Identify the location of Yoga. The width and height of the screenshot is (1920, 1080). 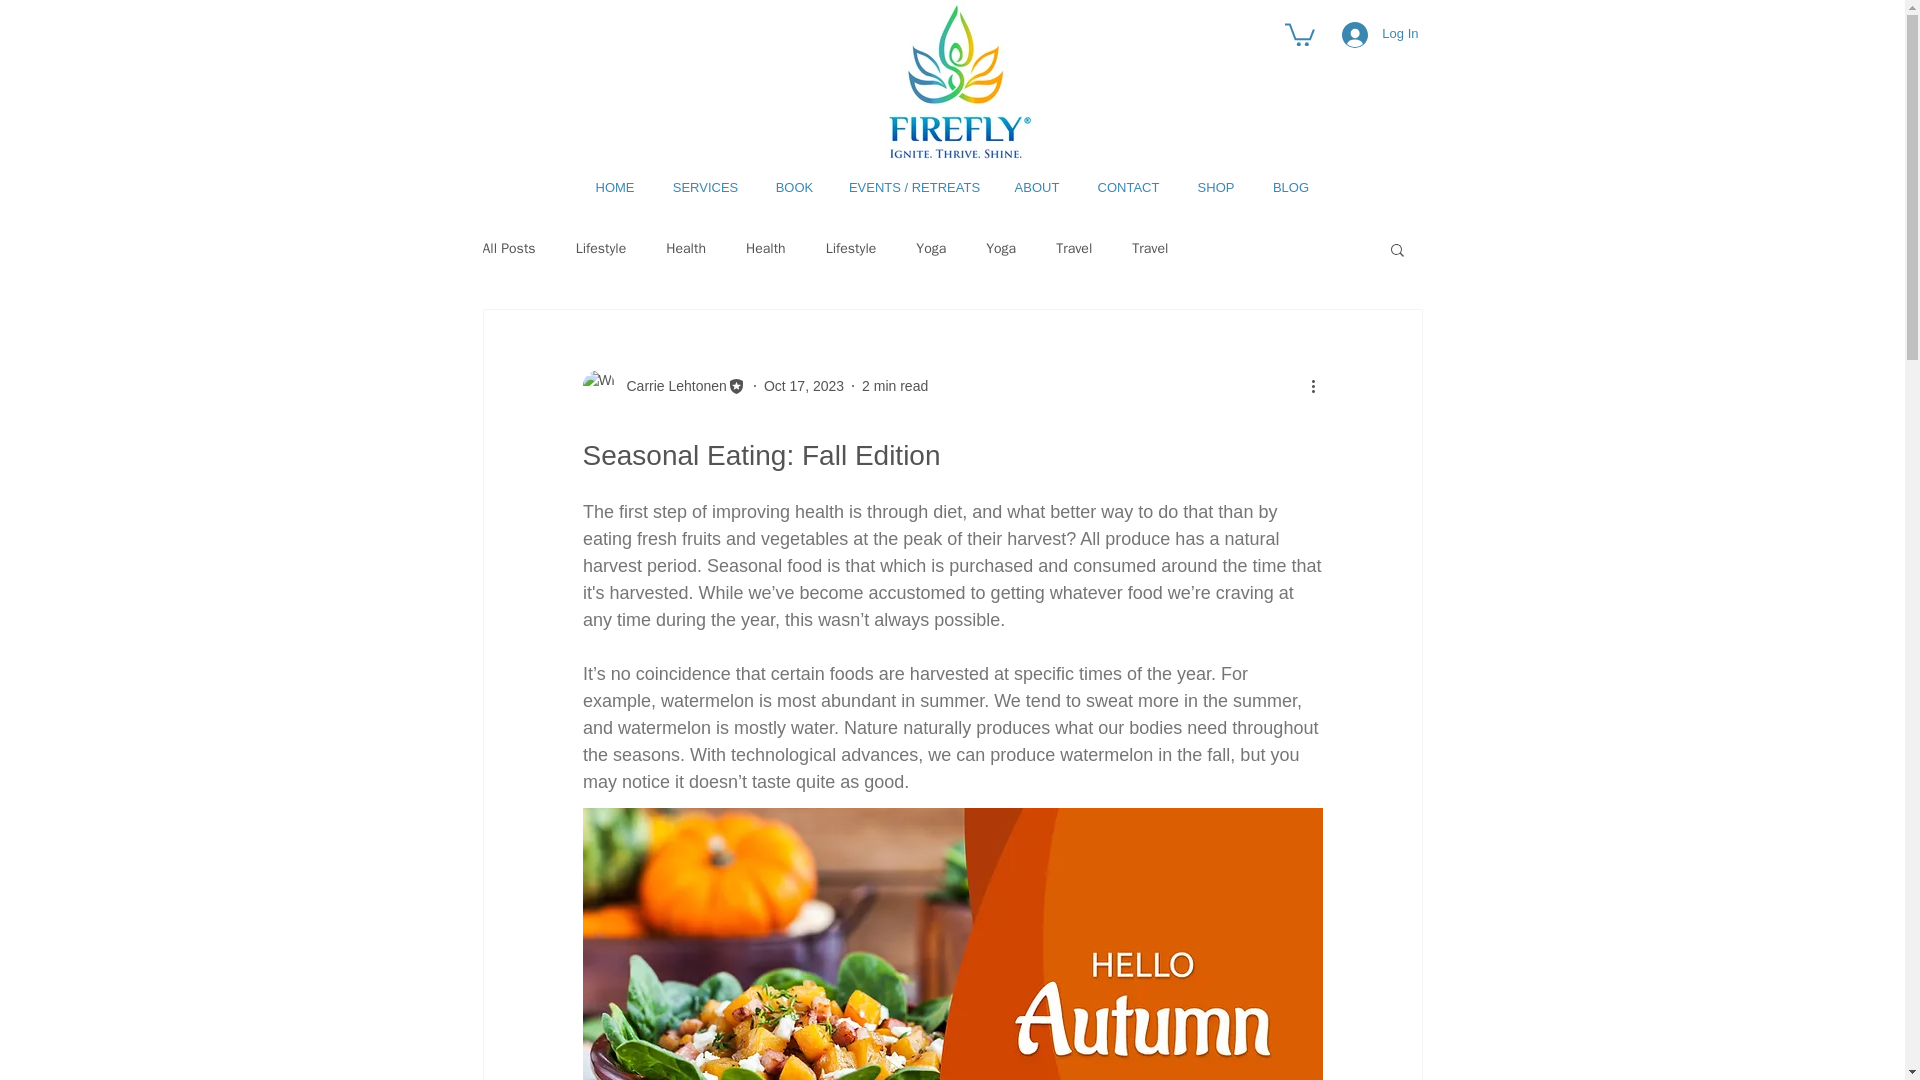
(930, 248).